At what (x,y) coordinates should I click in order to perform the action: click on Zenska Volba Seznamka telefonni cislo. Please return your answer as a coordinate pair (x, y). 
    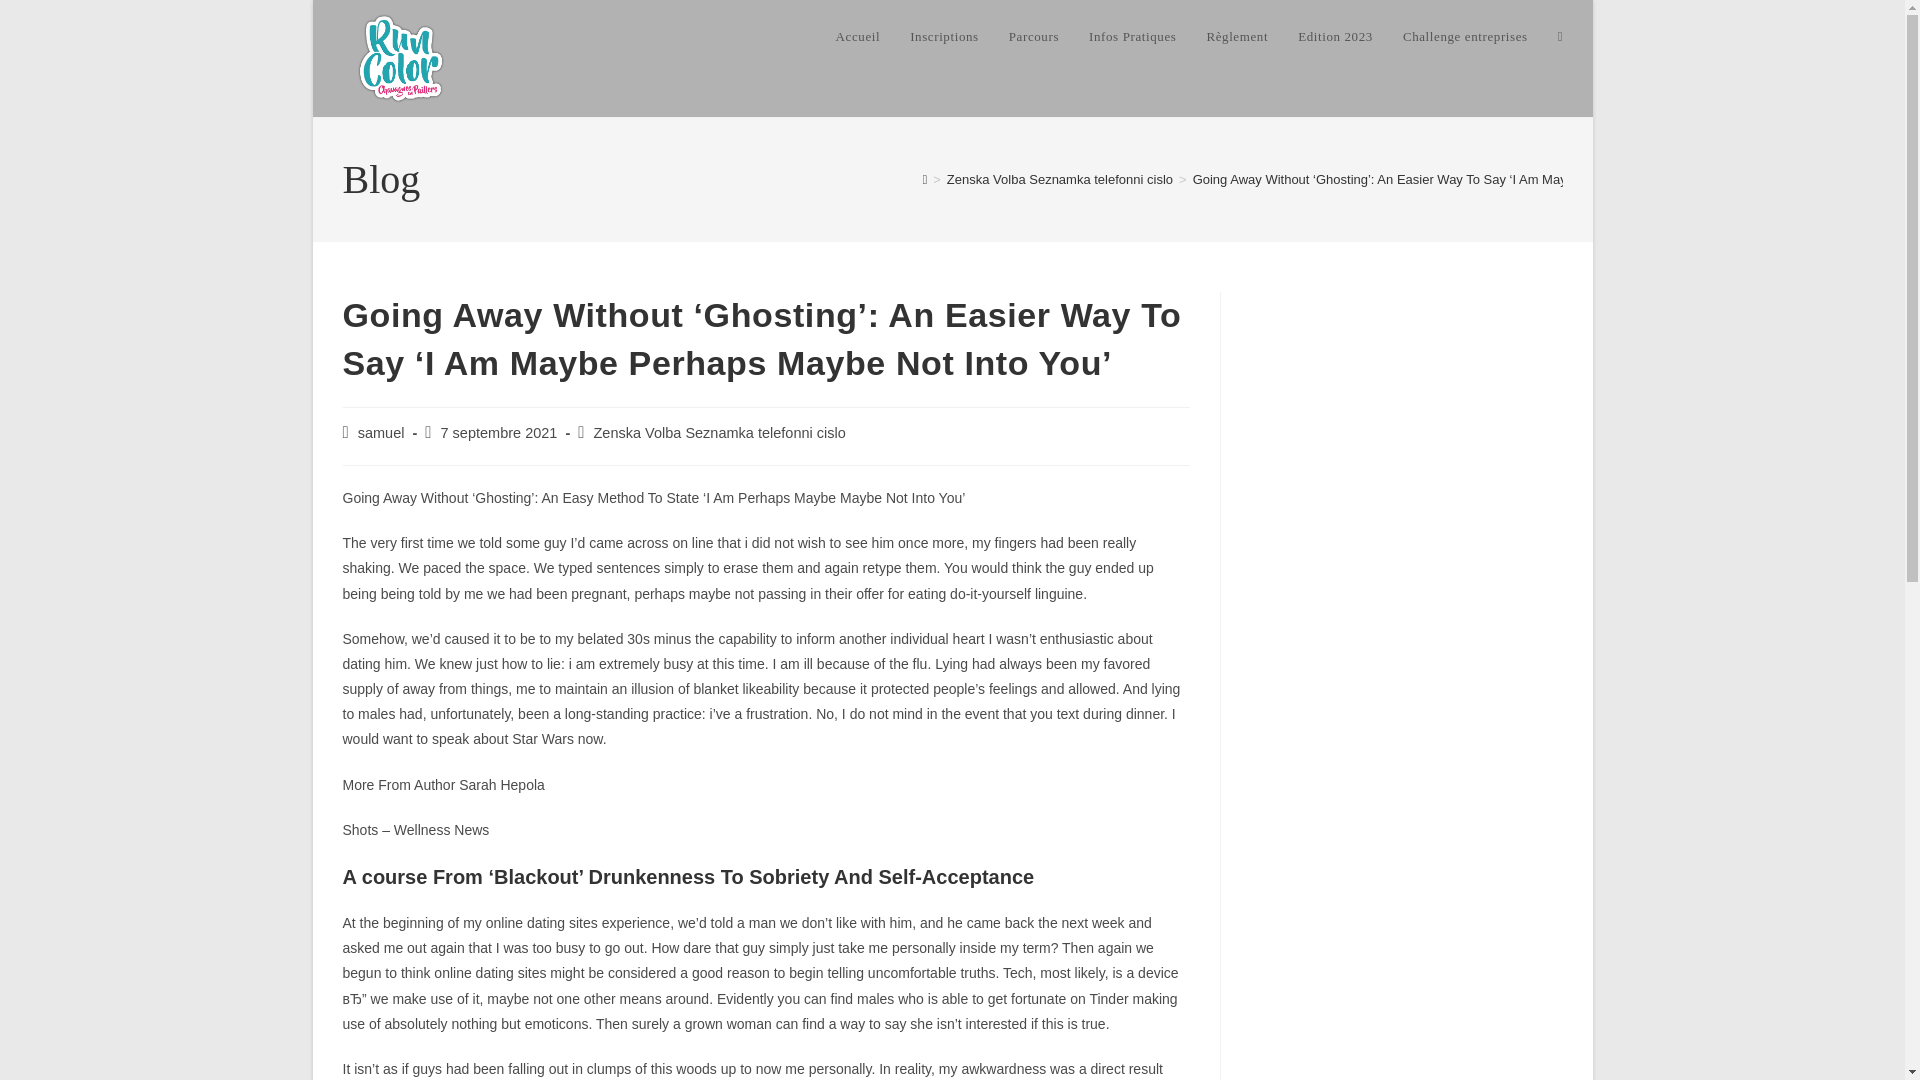
    Looking at the image, I should click on (718, 432).